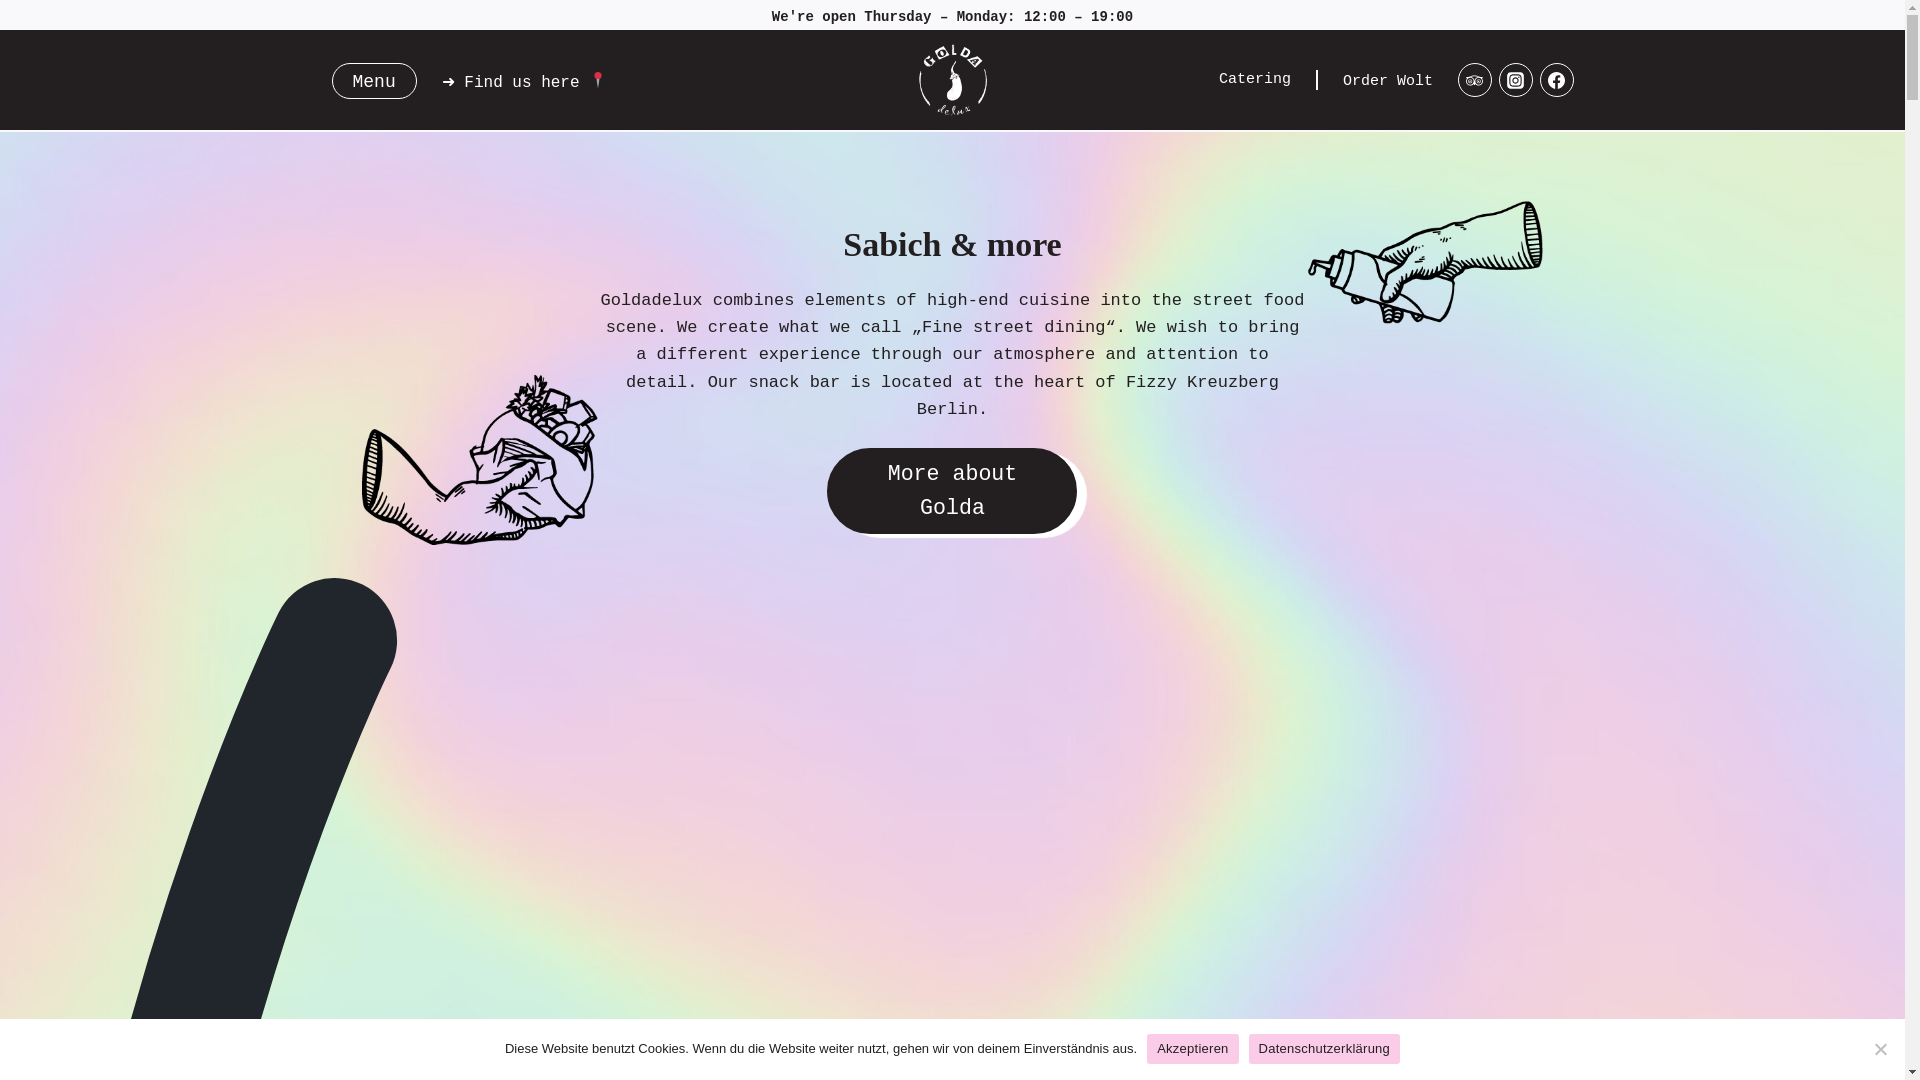 The width and height of the screenshot is (1920, 1080). I want to click on Menu, so click(374, 80).